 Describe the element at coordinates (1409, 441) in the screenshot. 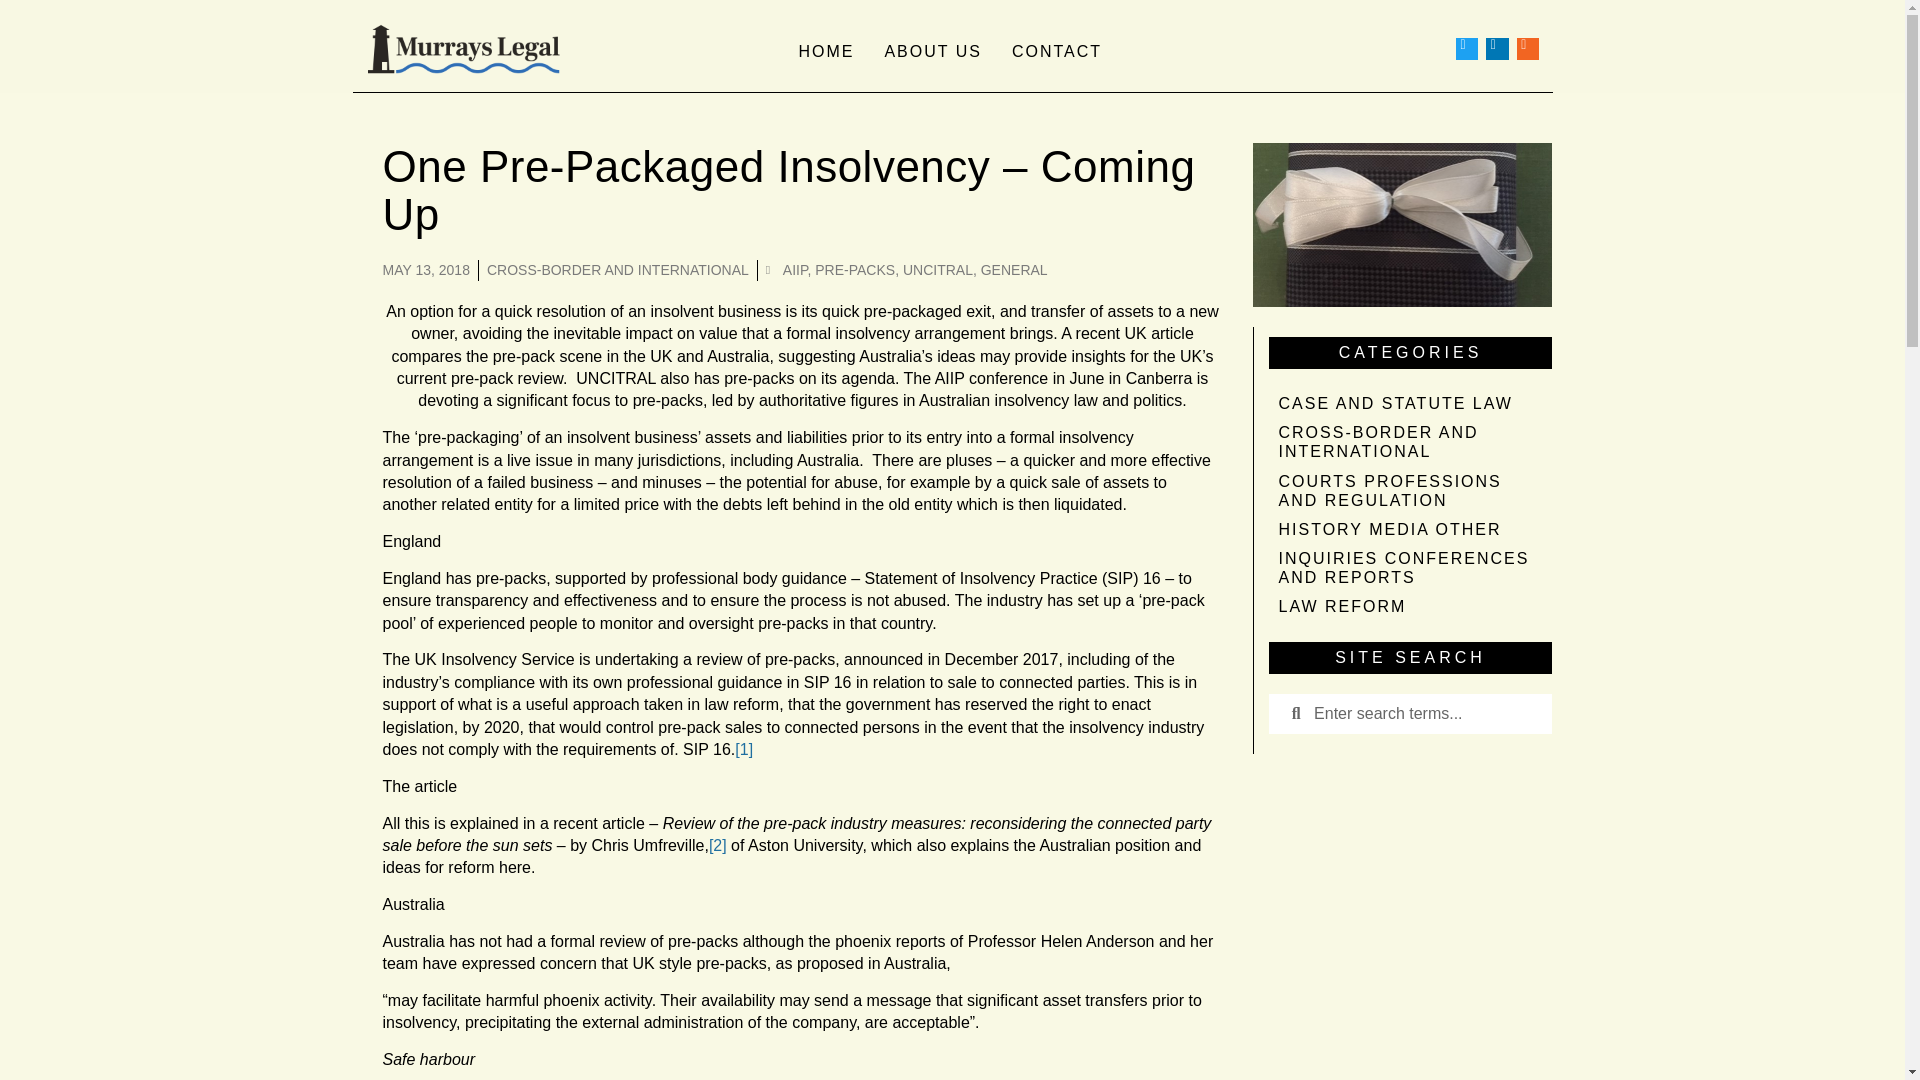

I see `CROSS-BORDER AND INTERNATIONAL` at that location.